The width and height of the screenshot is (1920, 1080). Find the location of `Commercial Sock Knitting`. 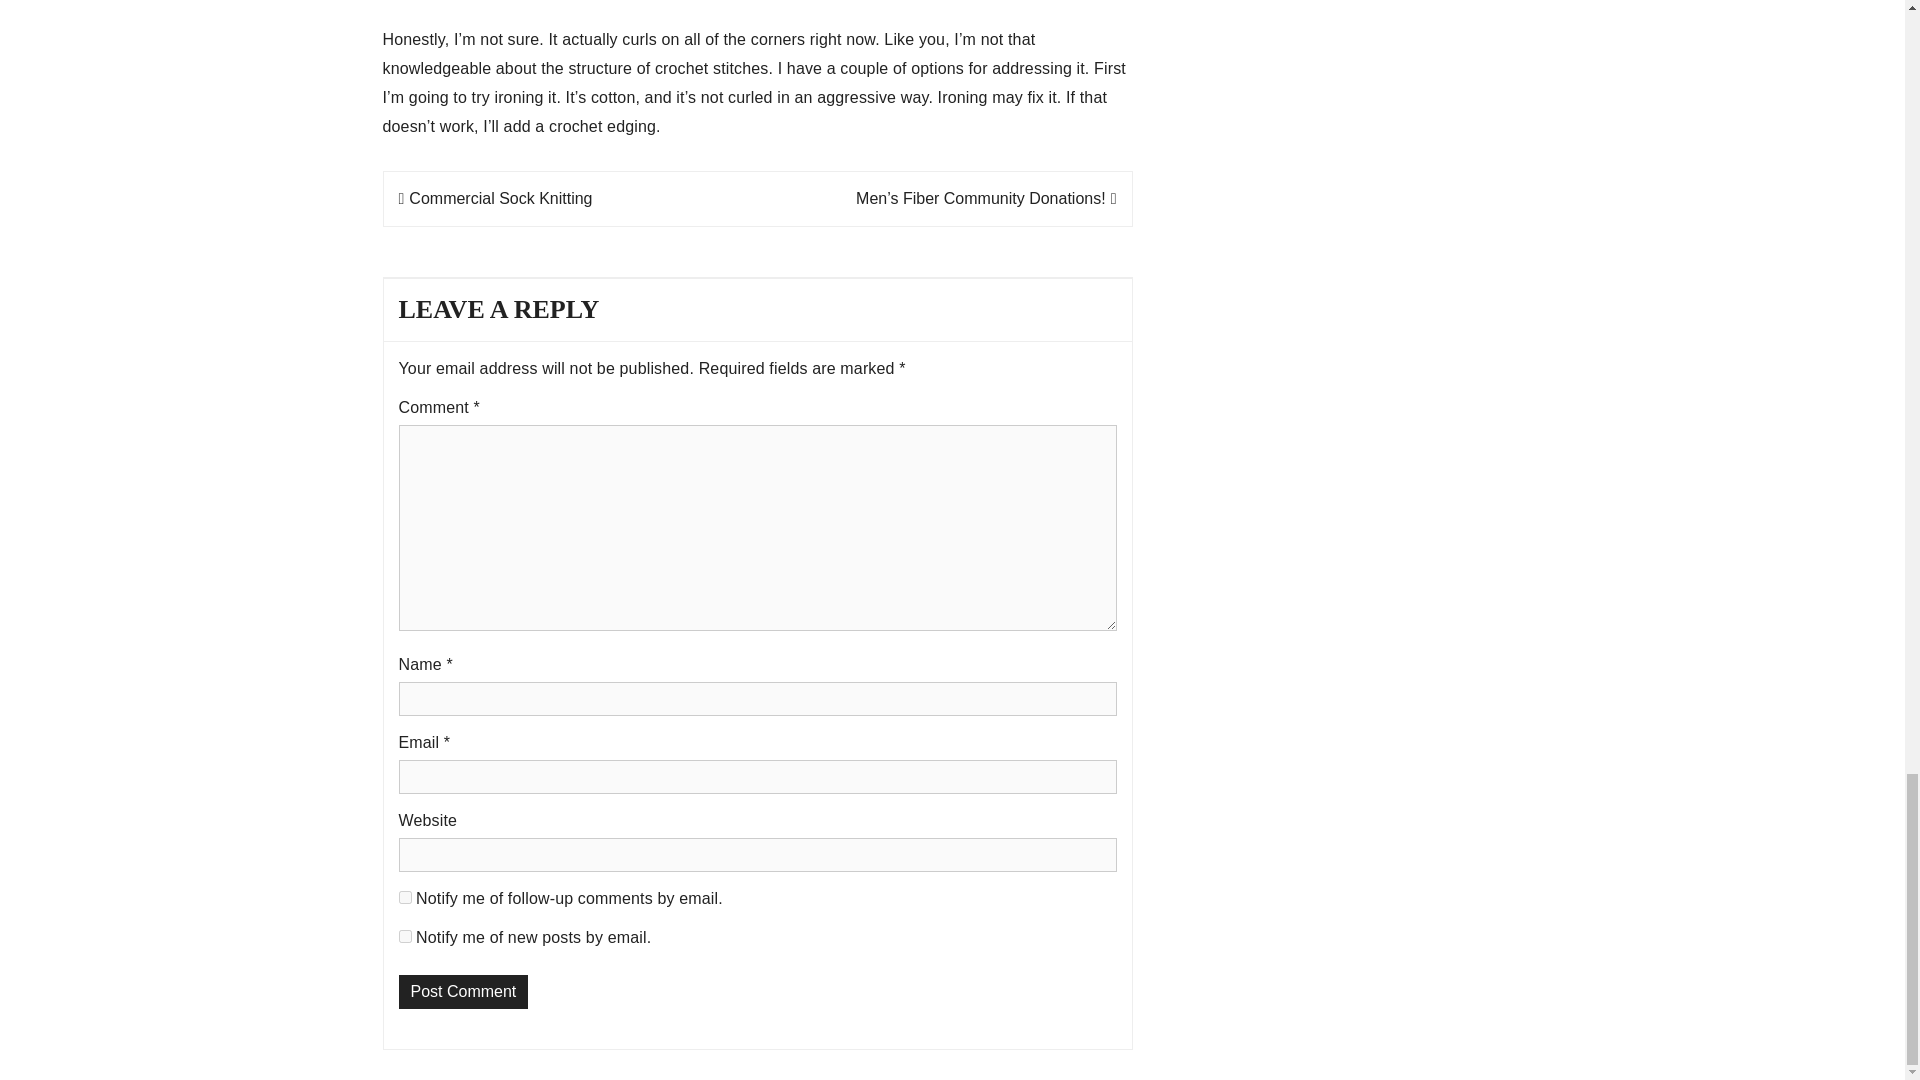

Commercial Sock Knitting is located at coordinates (494, 198).